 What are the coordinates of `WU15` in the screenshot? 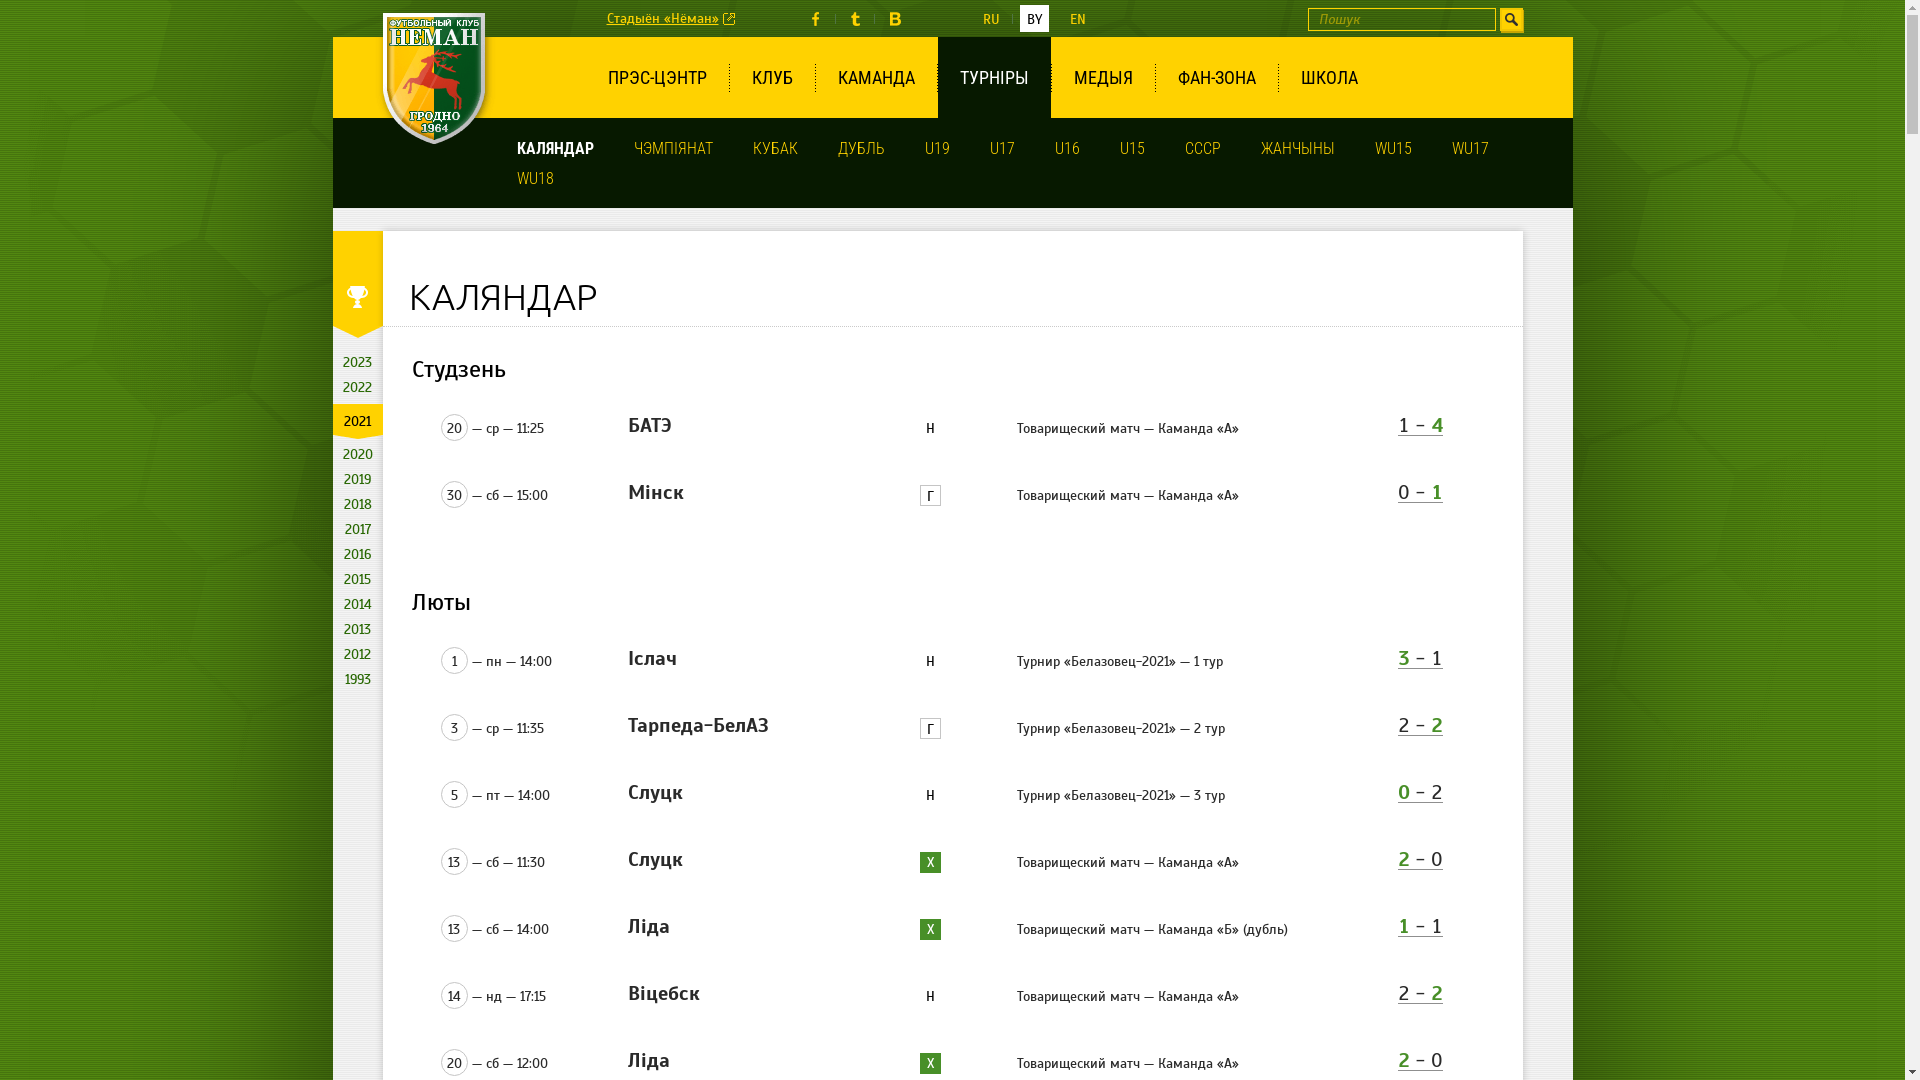 It's located at (1392, 148).